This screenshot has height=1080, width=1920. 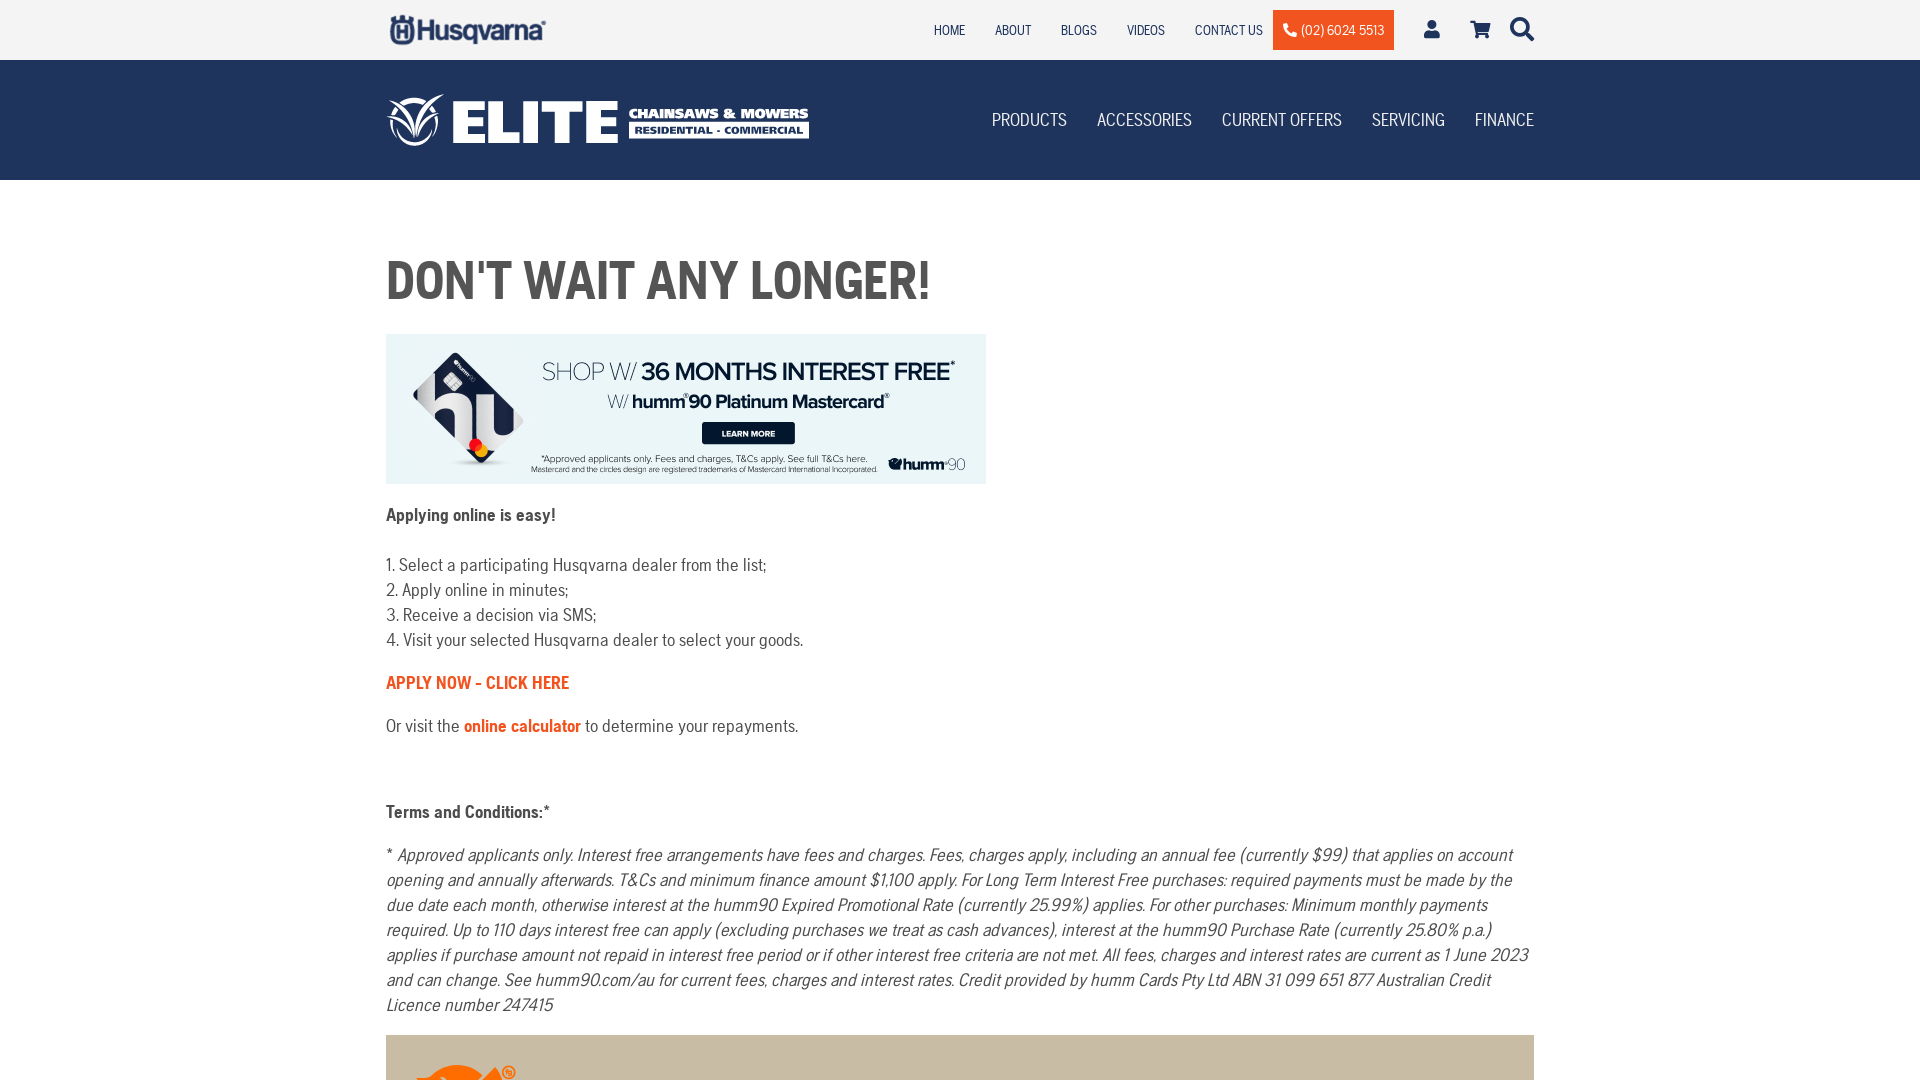 What do you see at coordinates (1282, 120) in the screenshot?
I see `CURRENT OFFERS` at bounding box center [1282, 120].